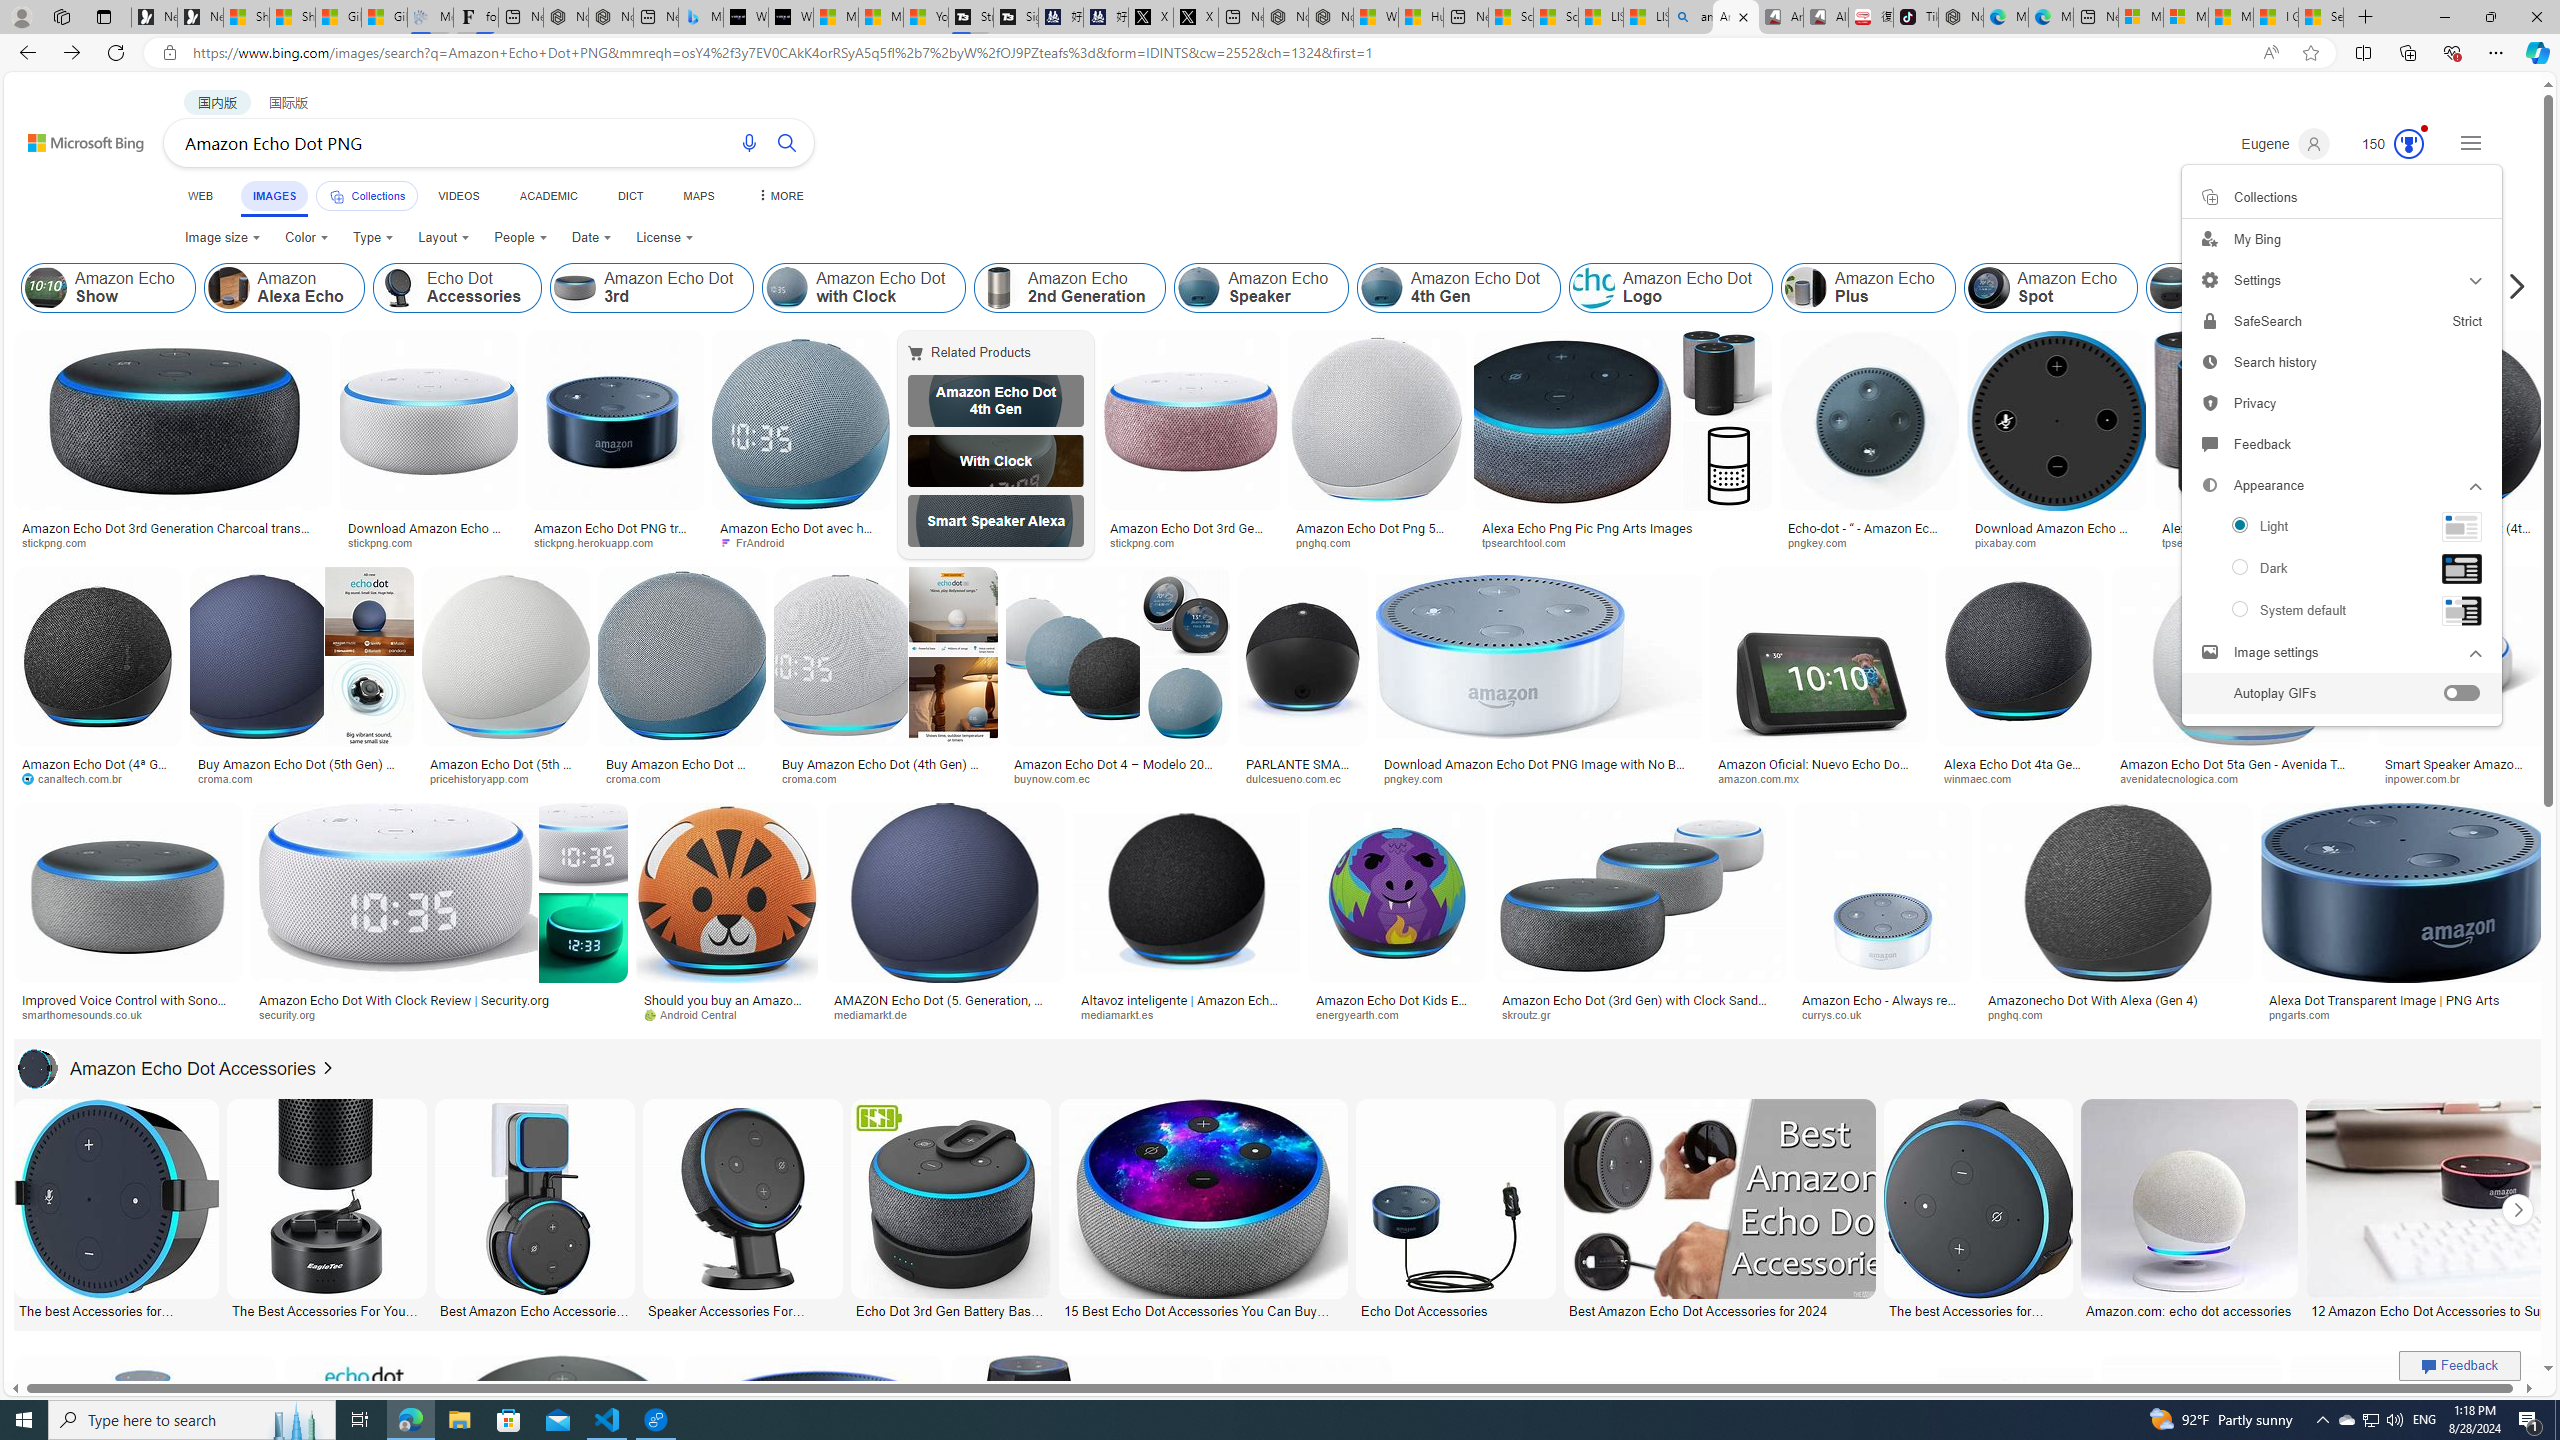 Image resolution: width=2560 pixels, height=1440 pixels. What do you see at coordinates (1882, 1007) in the screenshot?
I see `Amazon Echo - Always ready, connected and fast. Just ask.` at bounding box center [1882, 1007].